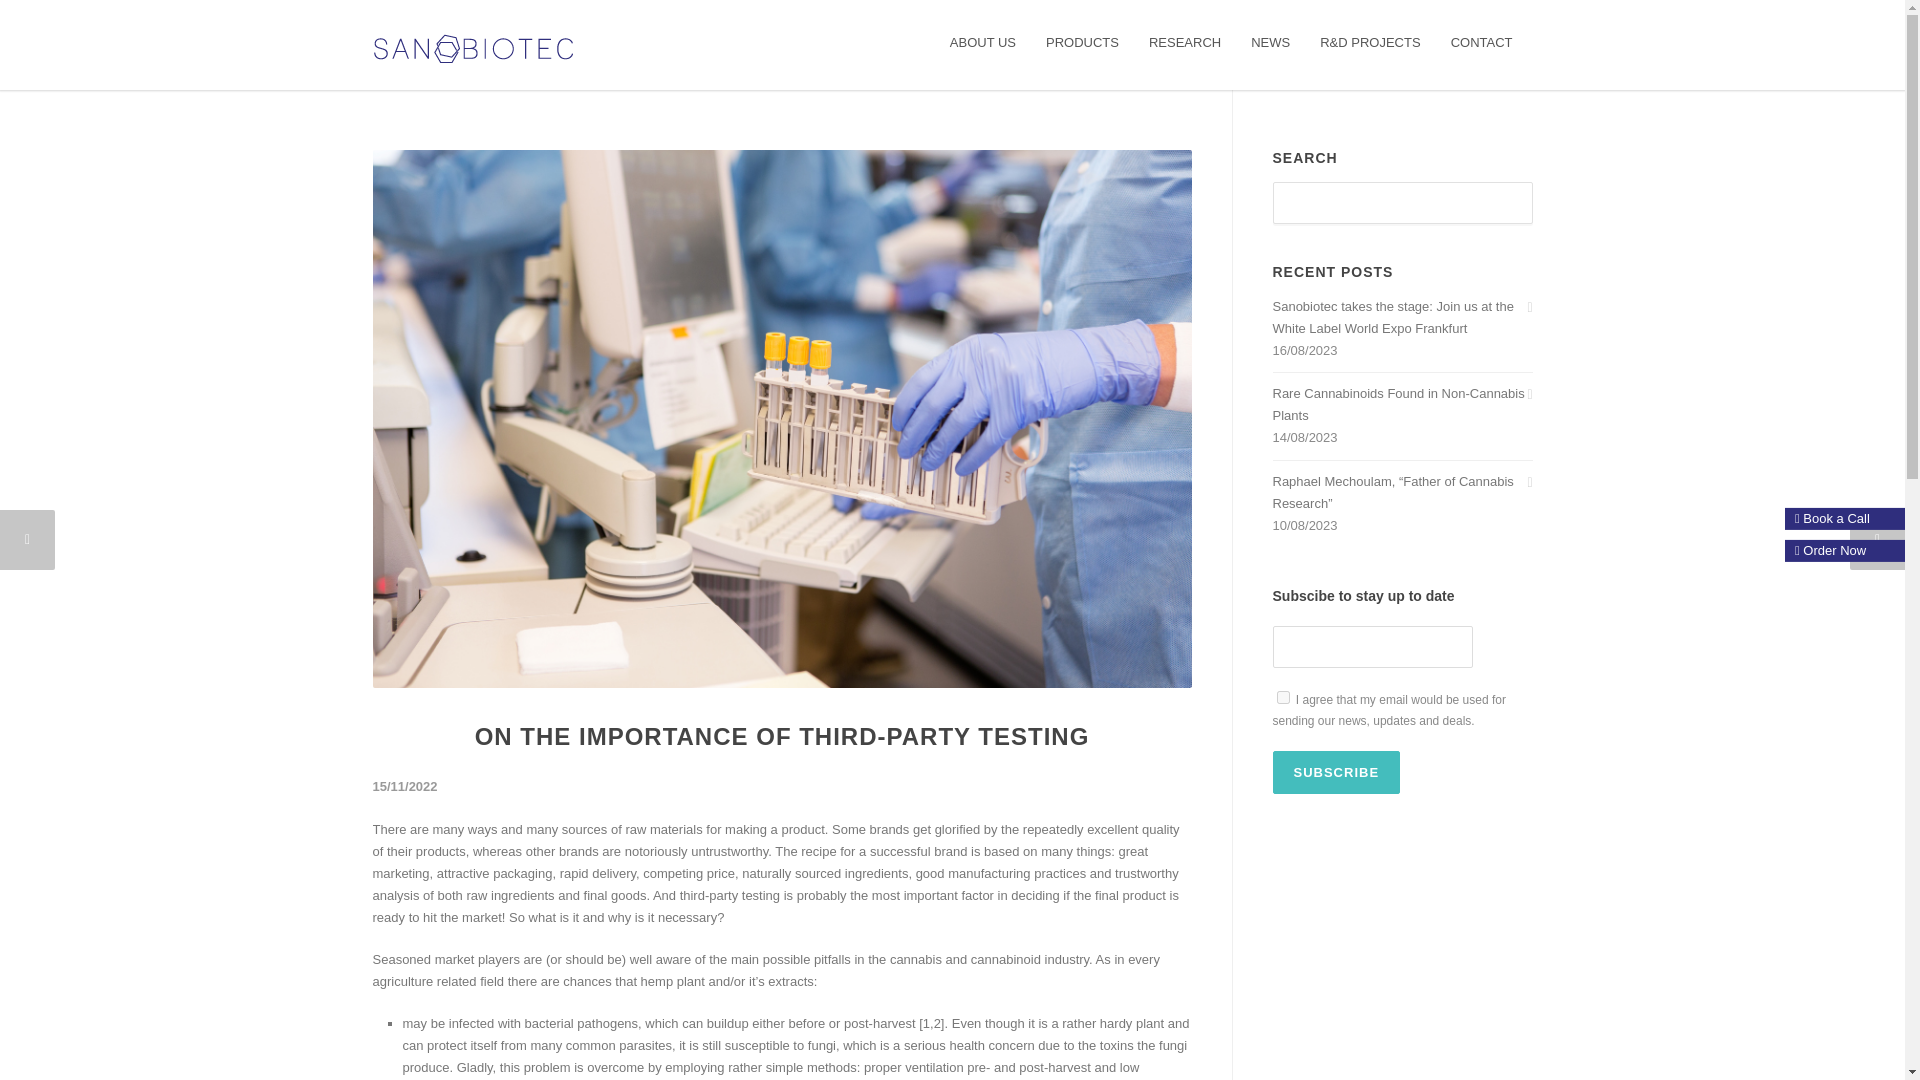 Image resolution: width=1920 pixels, height=1080 pixels. Describe the element at coordinates (1082, 42) in the screenshot. I see `PRODUCTS` at that location.